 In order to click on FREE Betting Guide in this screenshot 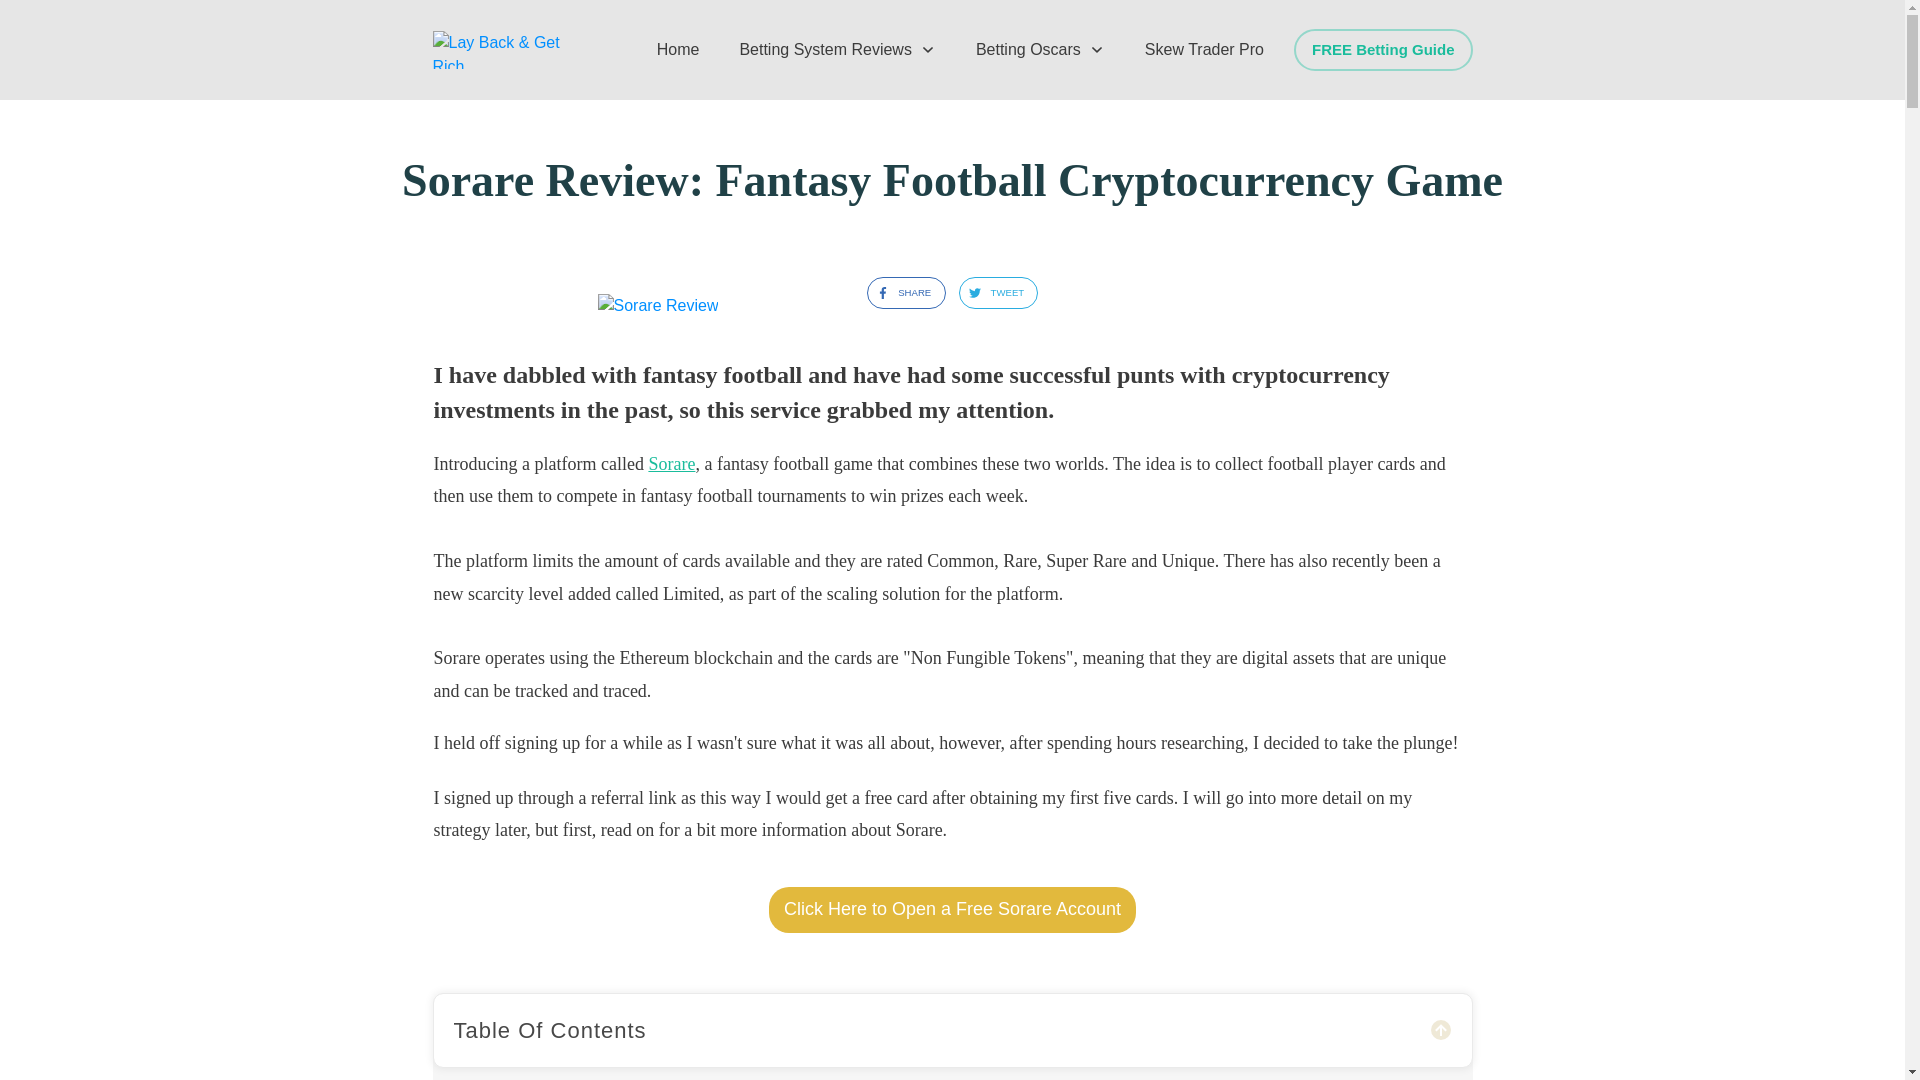, I will do `click(1383, 49)`.